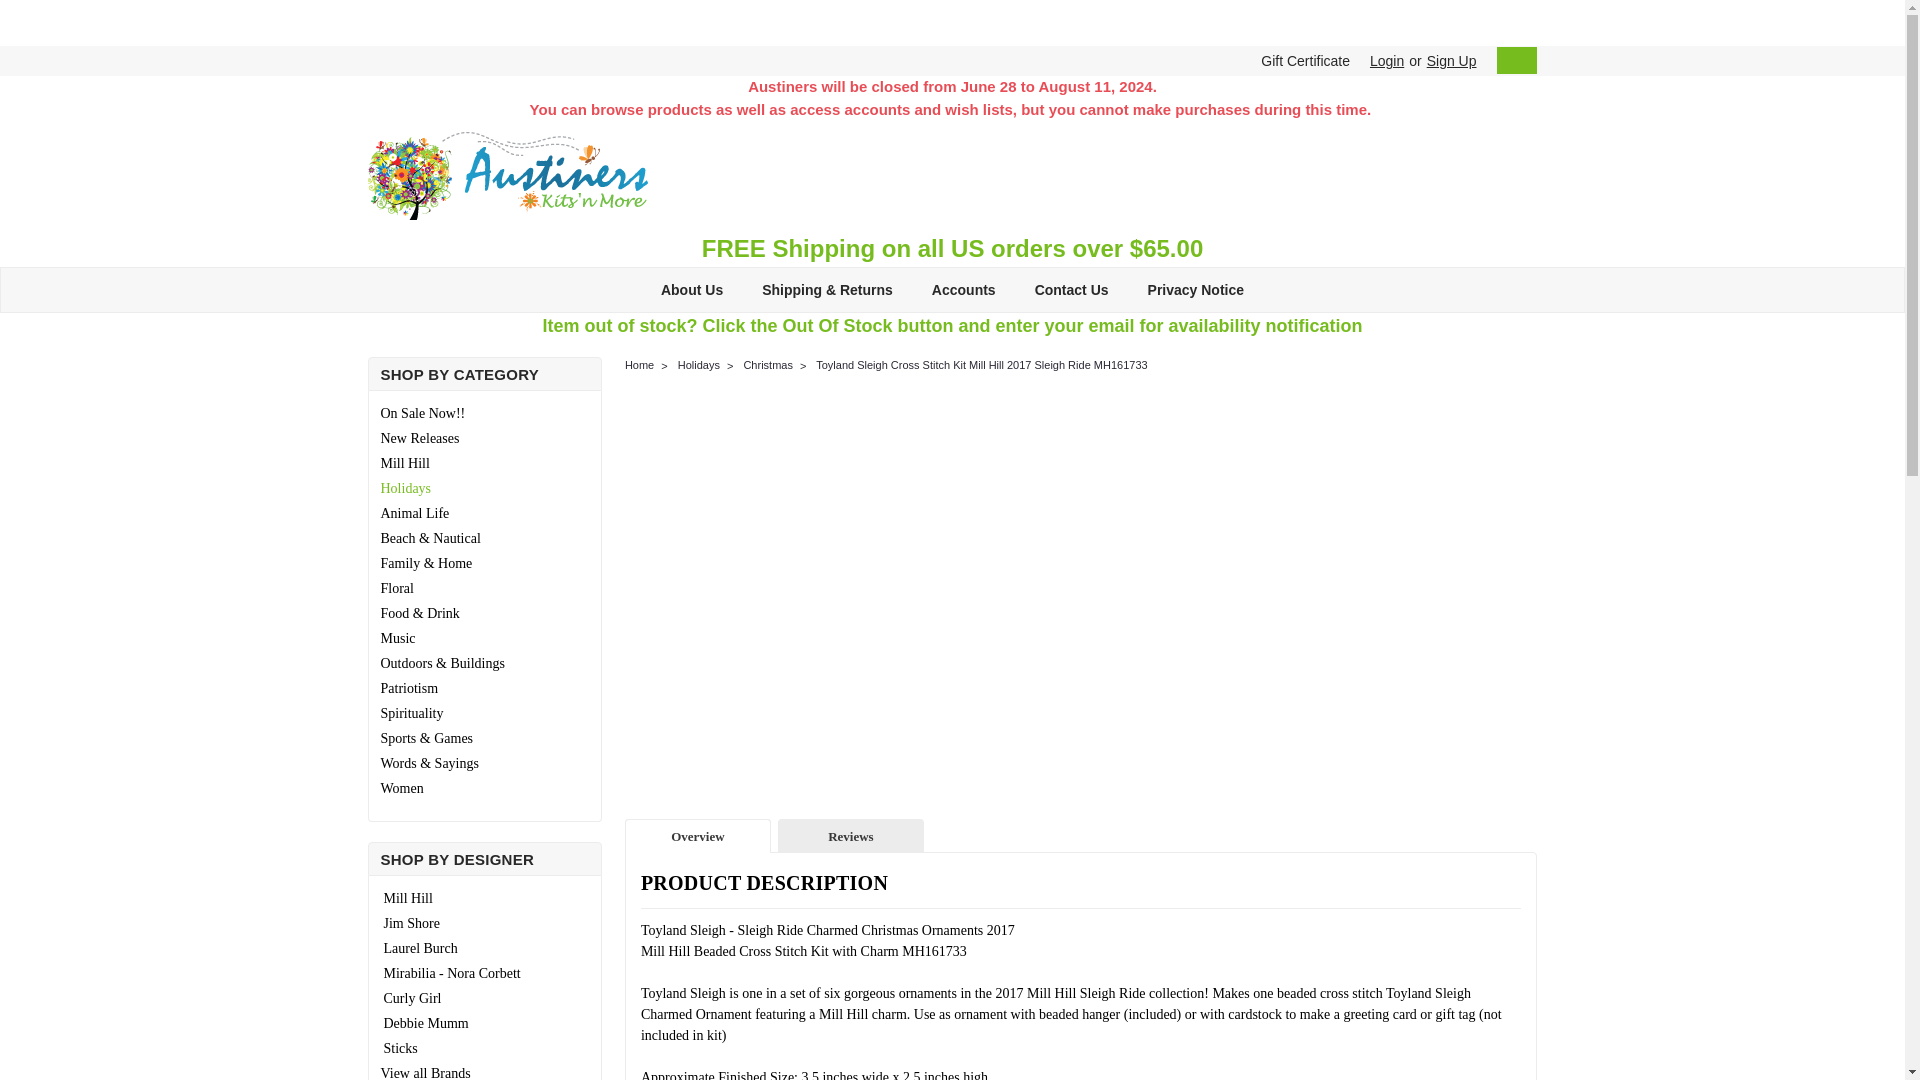 The image size is (1920, 1080). Describe the element at coordinates (1449, 60) in the screenshot. I see `Sign Up` at that location.